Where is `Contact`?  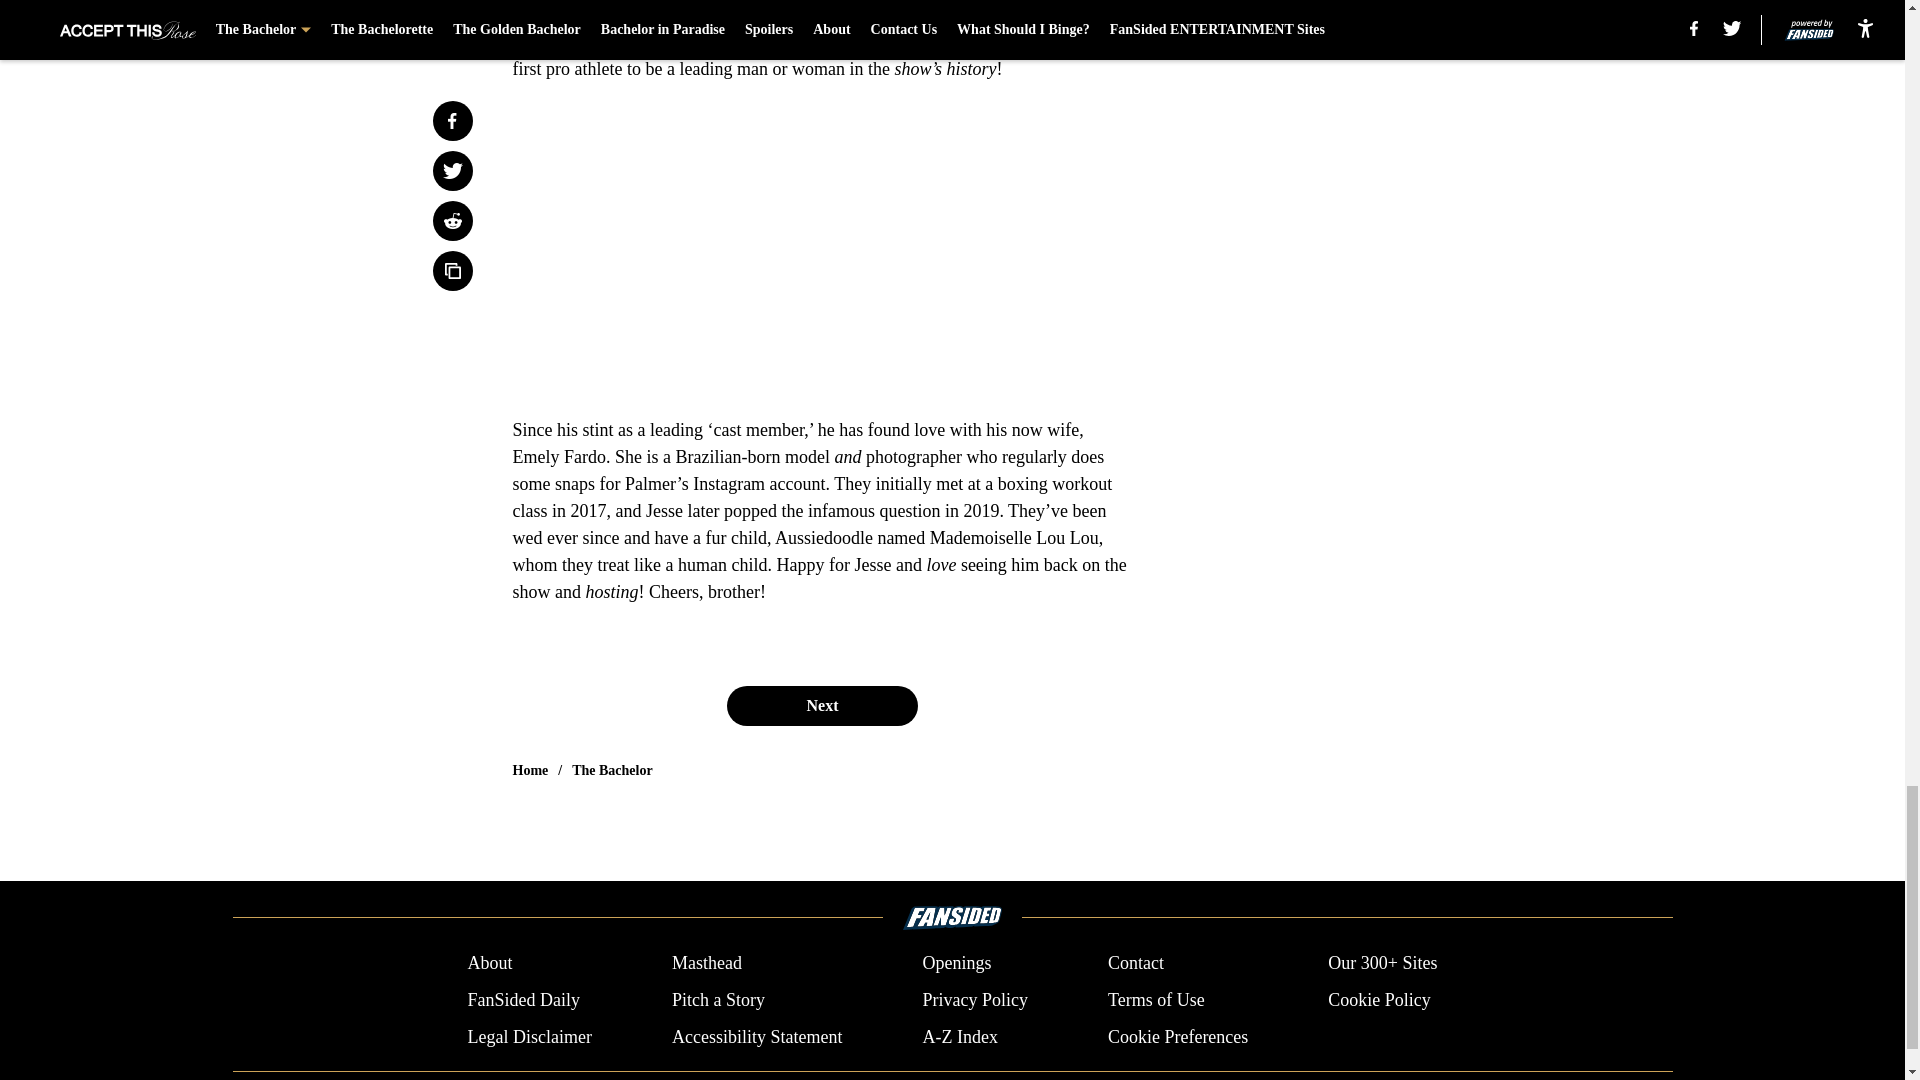 Contact is located at coordinates (1135, 964).